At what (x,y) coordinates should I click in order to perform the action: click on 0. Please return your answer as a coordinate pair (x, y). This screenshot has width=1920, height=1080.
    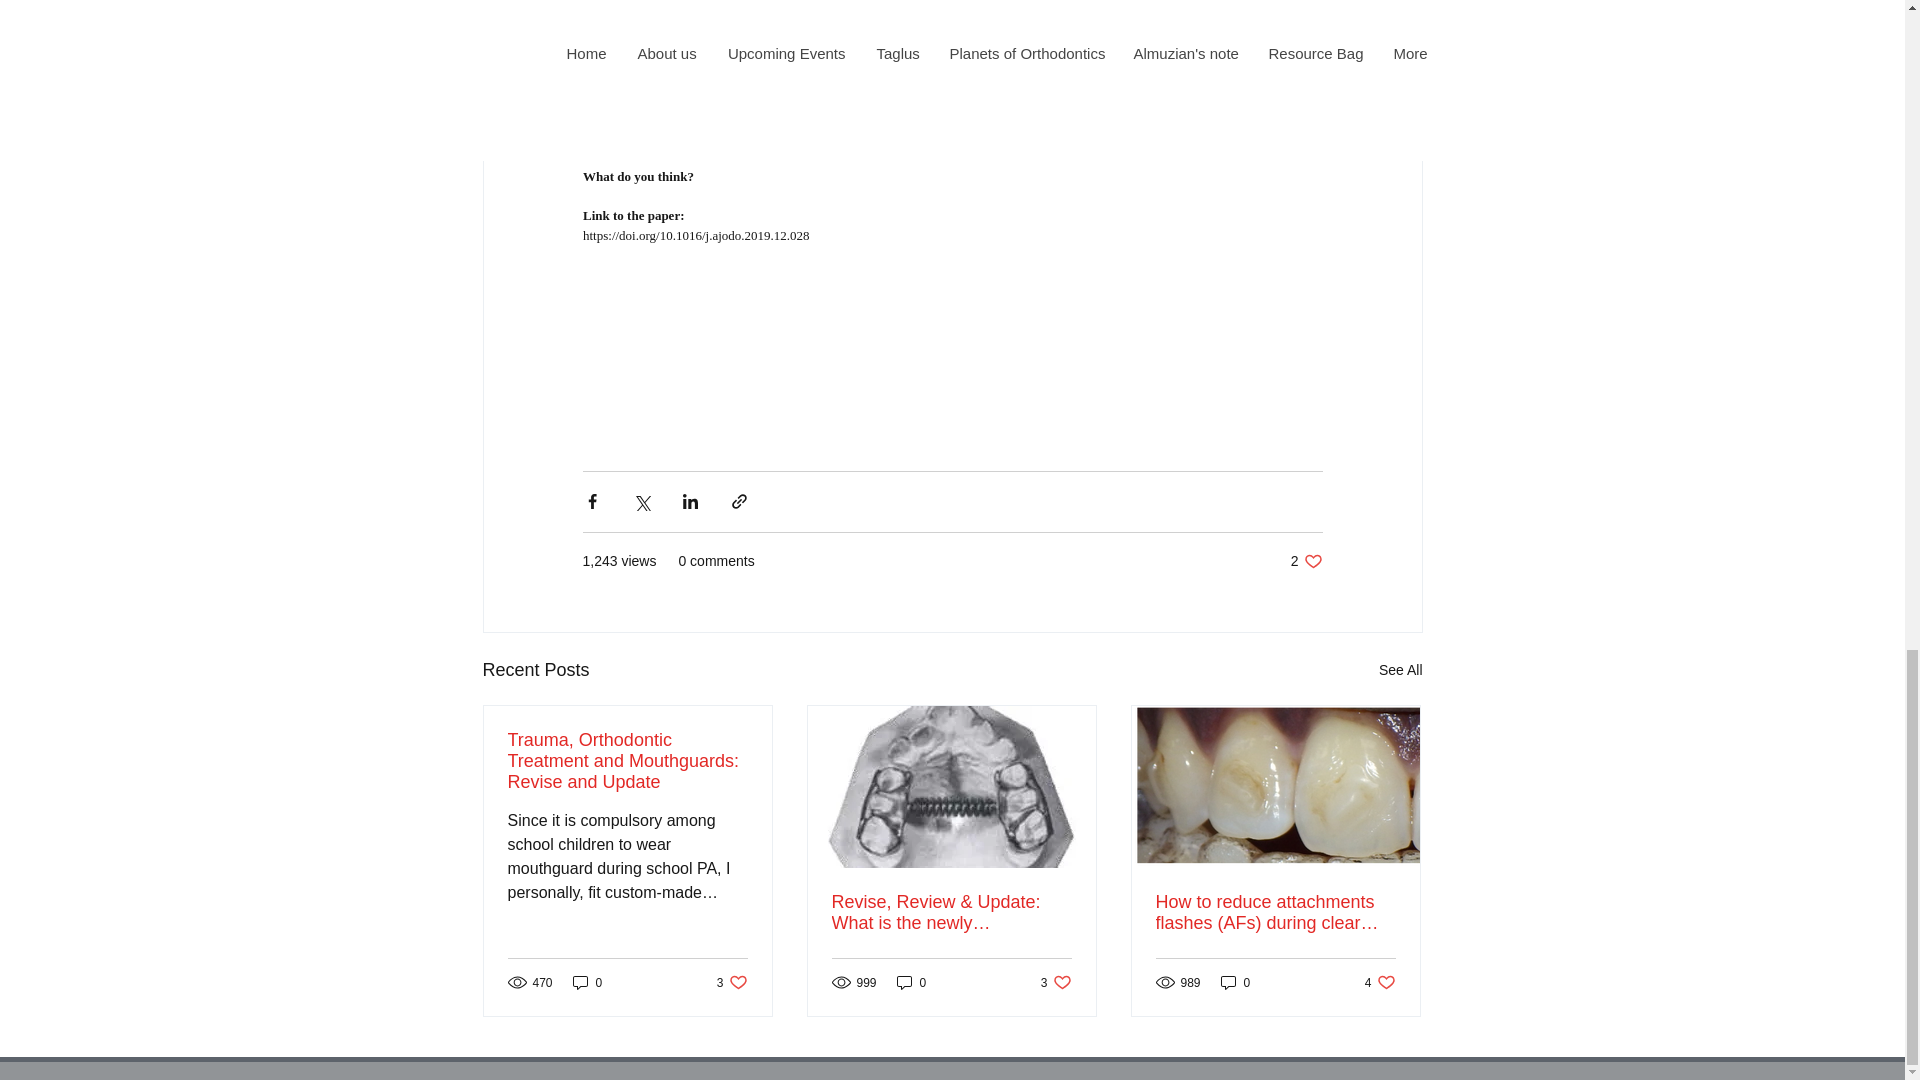
    Looking at the image, I should click on (912, 982).